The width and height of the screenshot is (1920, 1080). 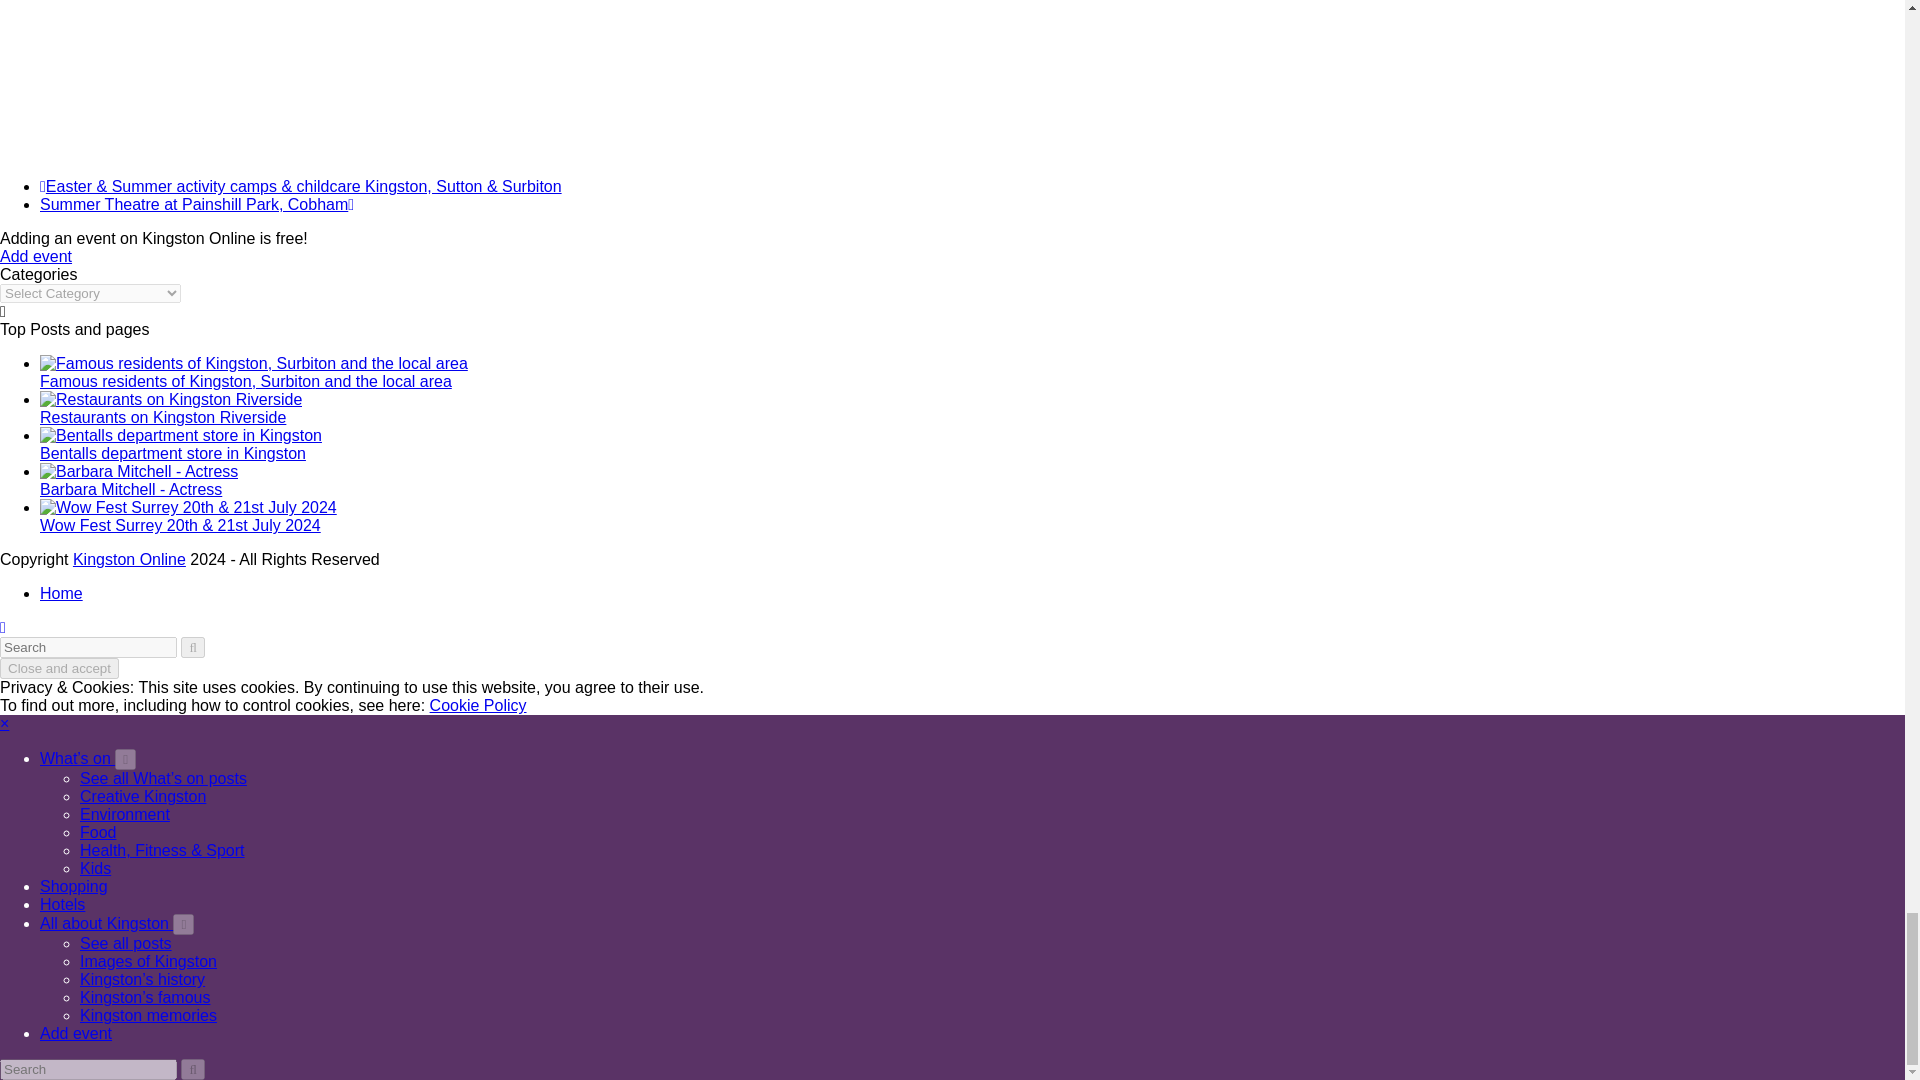 I want to click on Famous residents of Kingston, Surbiton and the local area, so click(x=254, y=363).